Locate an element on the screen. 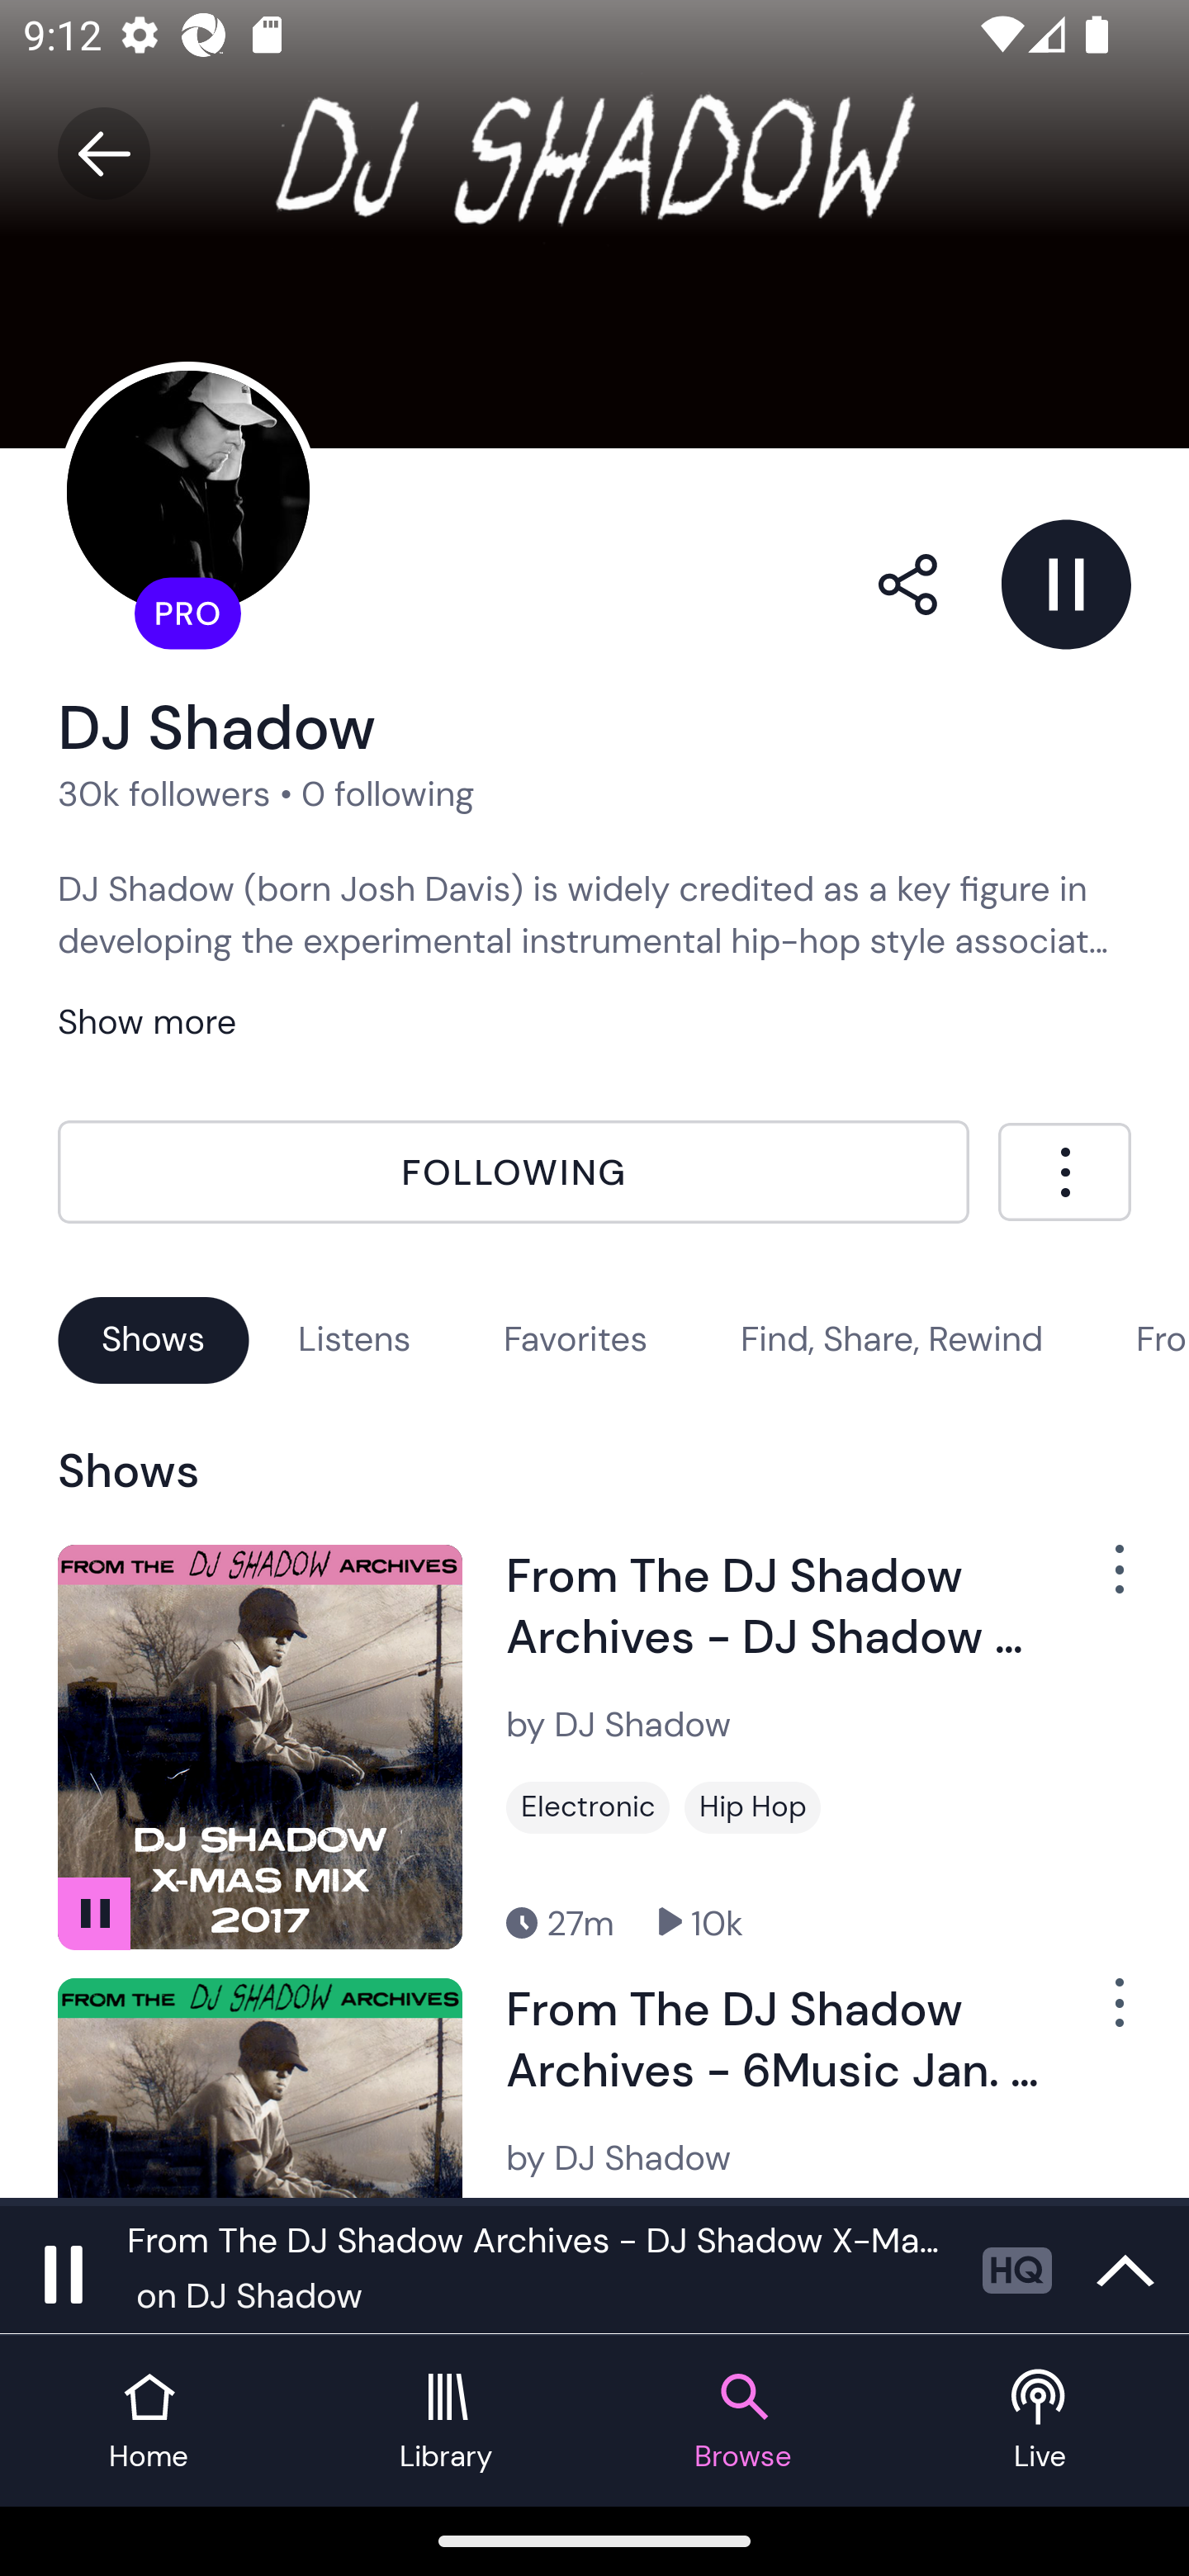  30k followers is located at coordinates (164, 793).